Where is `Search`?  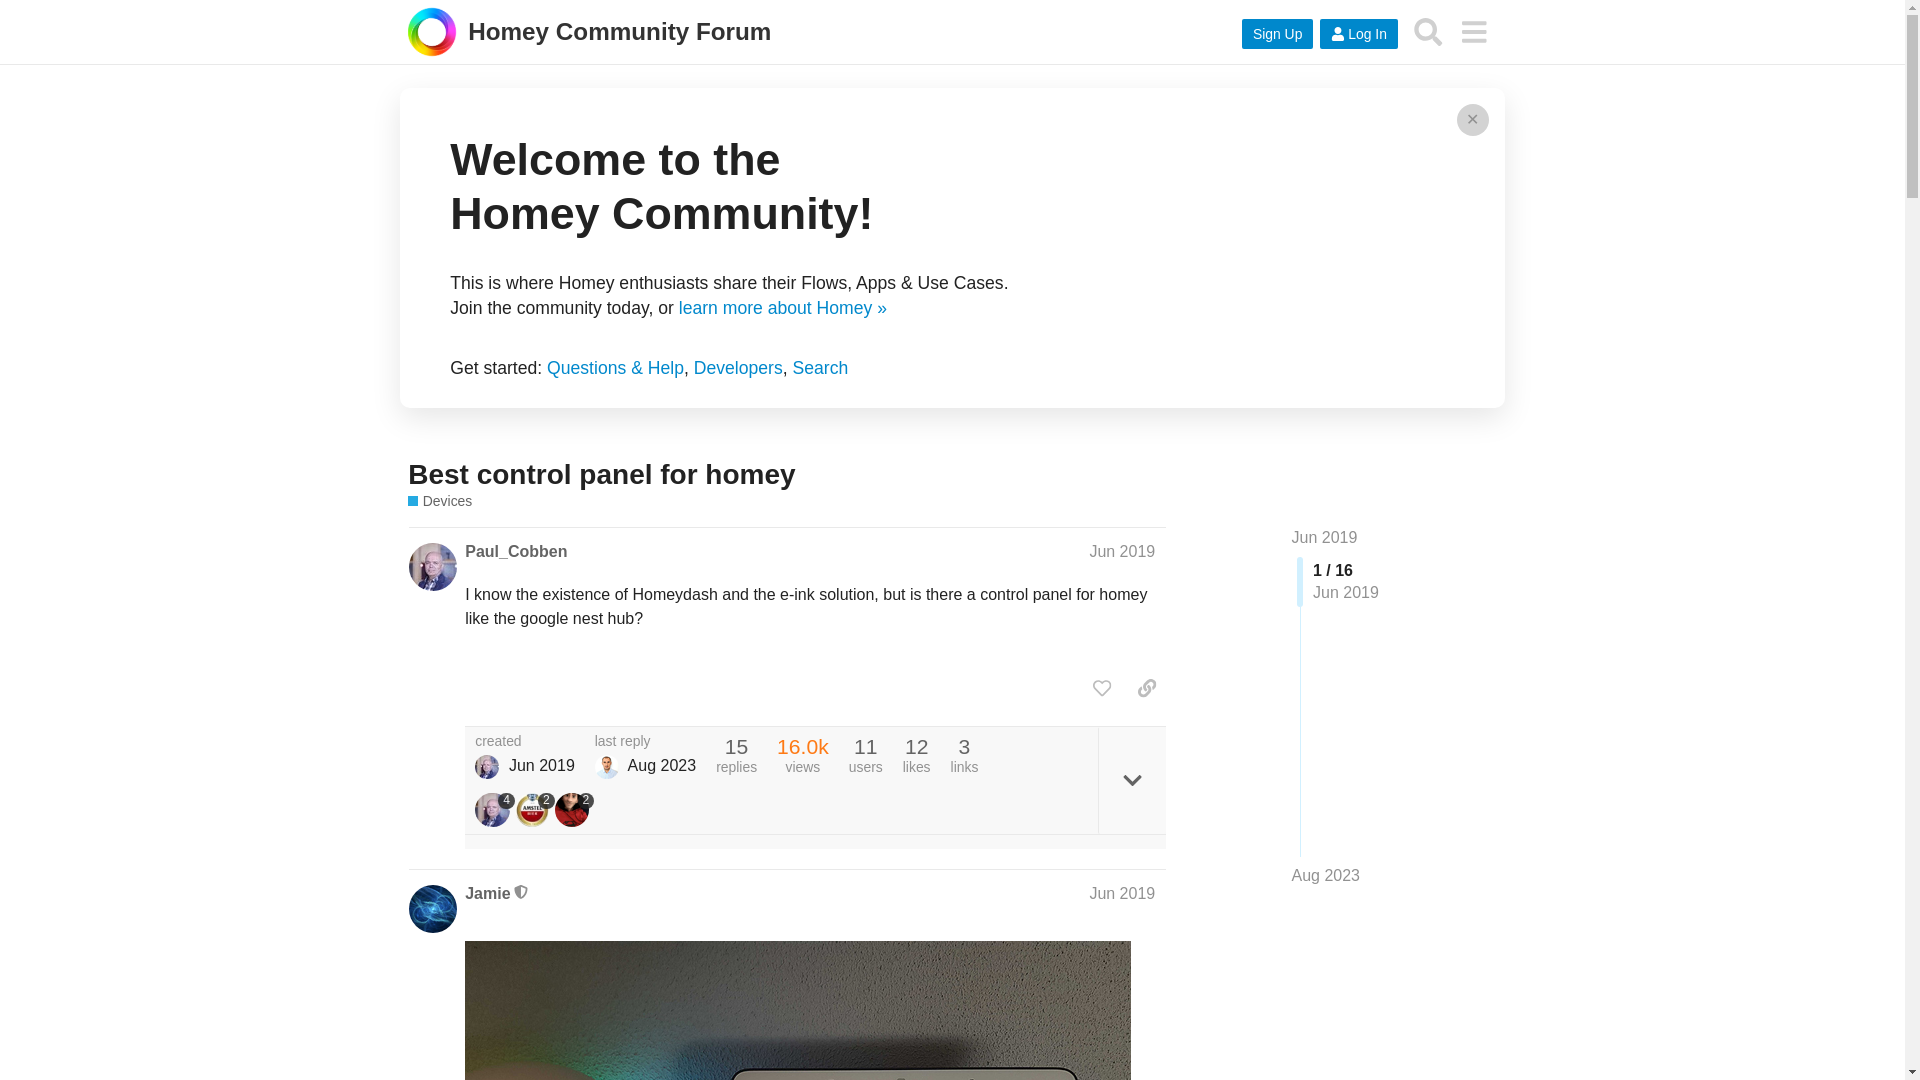
Search is located at coordinates (820, 368).